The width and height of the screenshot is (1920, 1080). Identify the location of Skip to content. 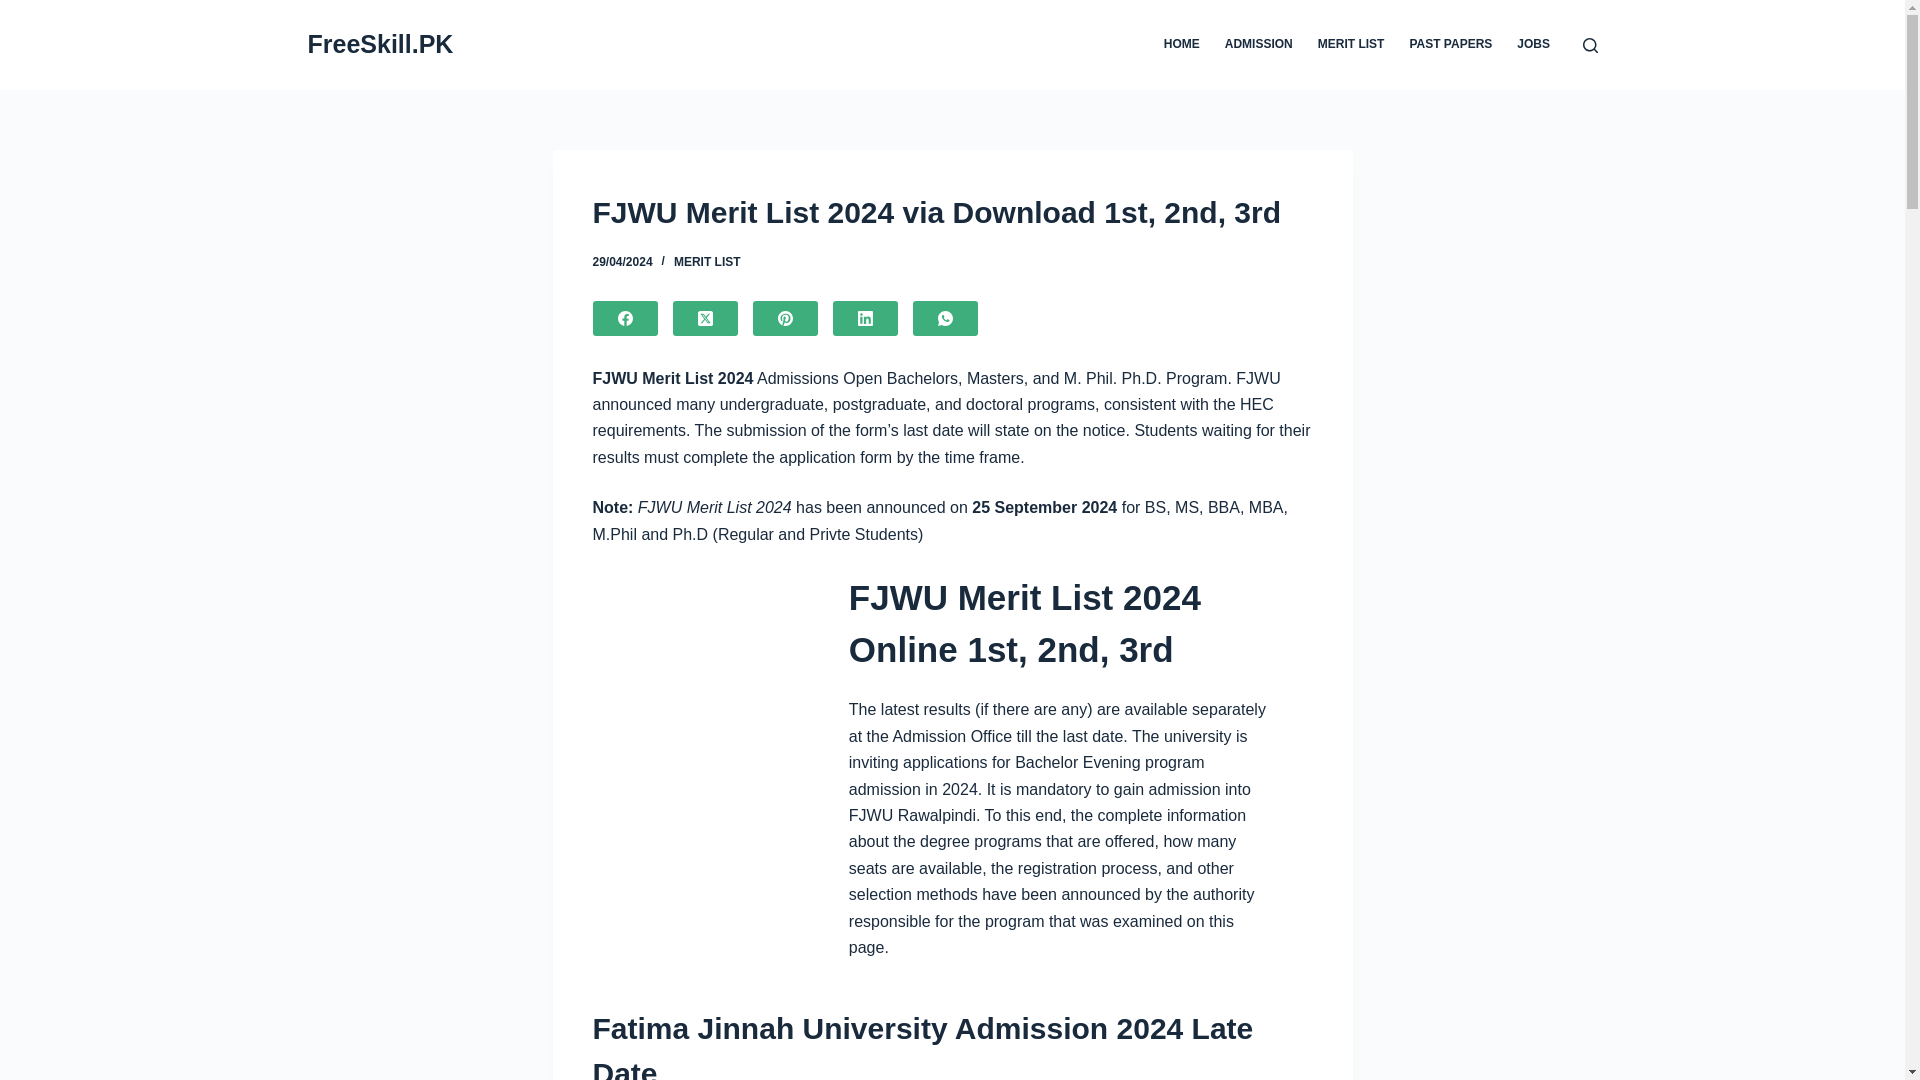
(20, 10).